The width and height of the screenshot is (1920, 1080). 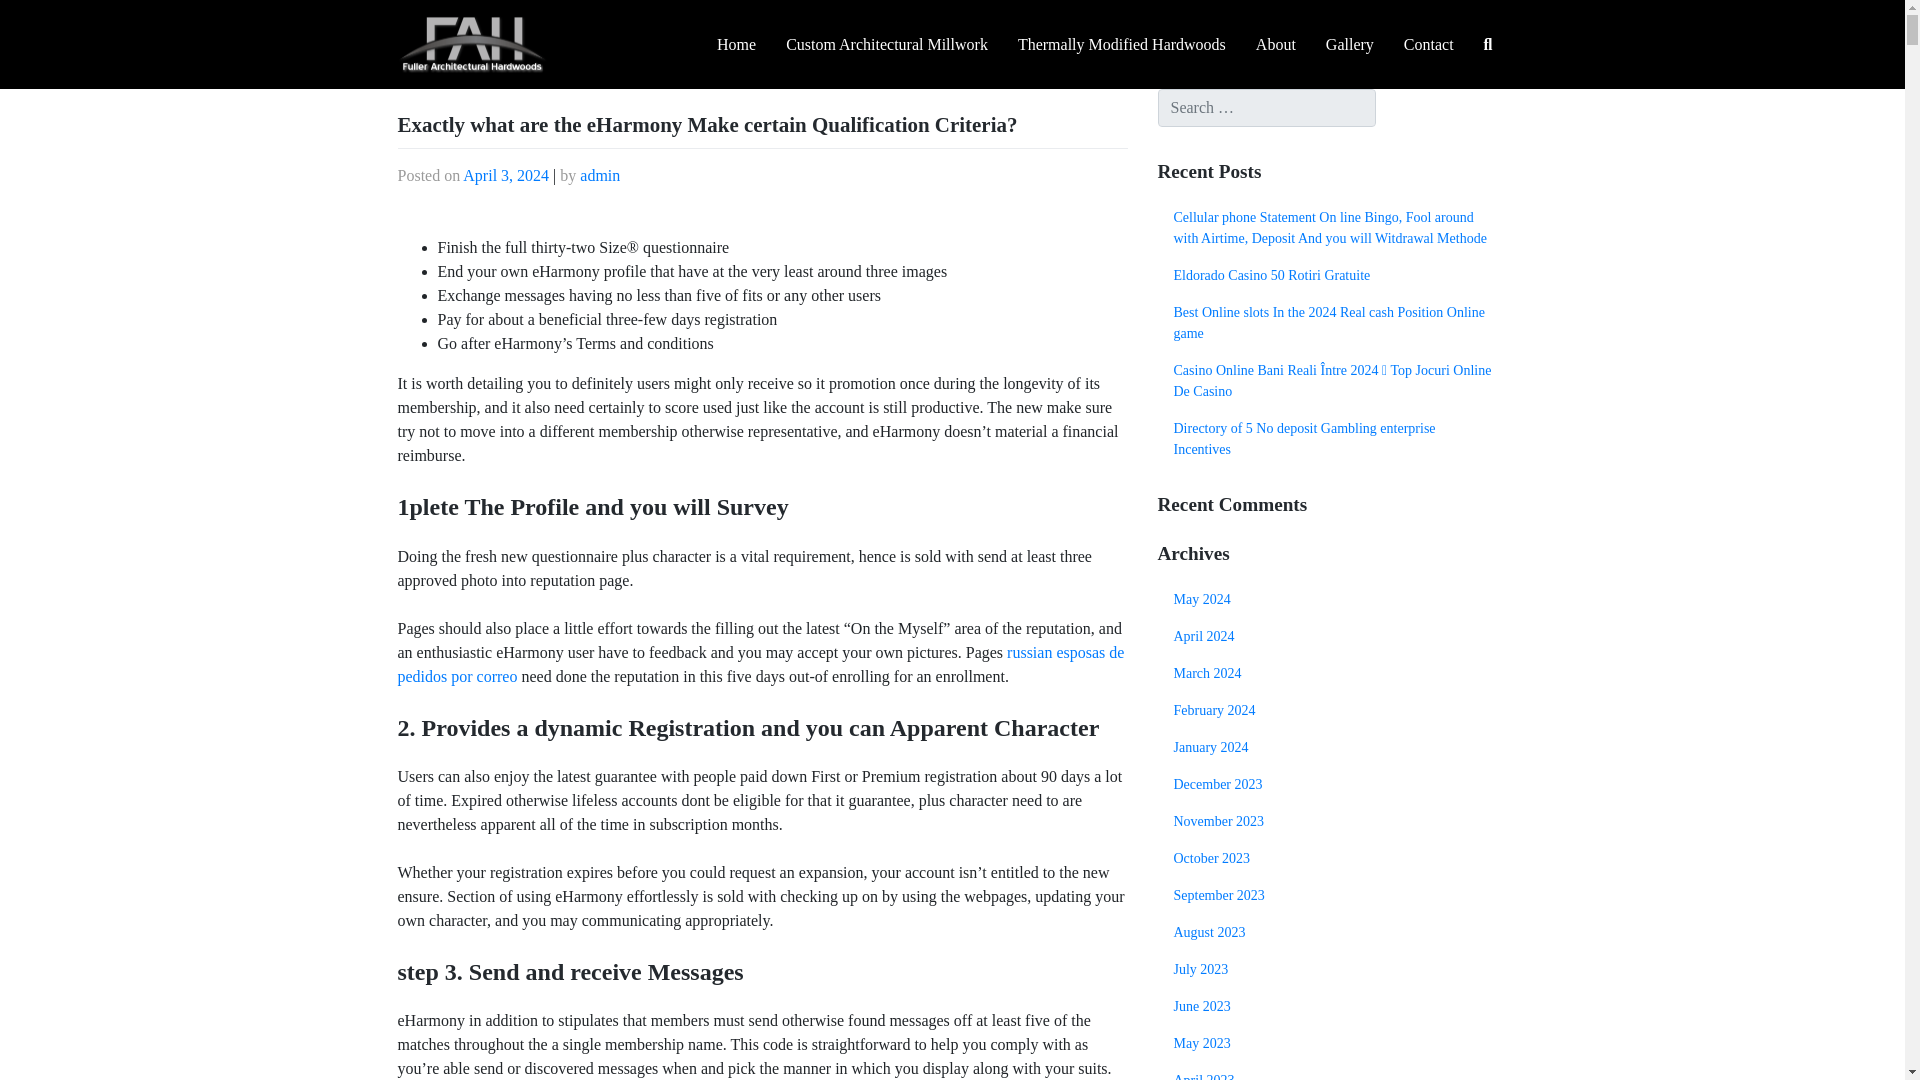 I want to click on January 2024, so click(x=1332, y=747).